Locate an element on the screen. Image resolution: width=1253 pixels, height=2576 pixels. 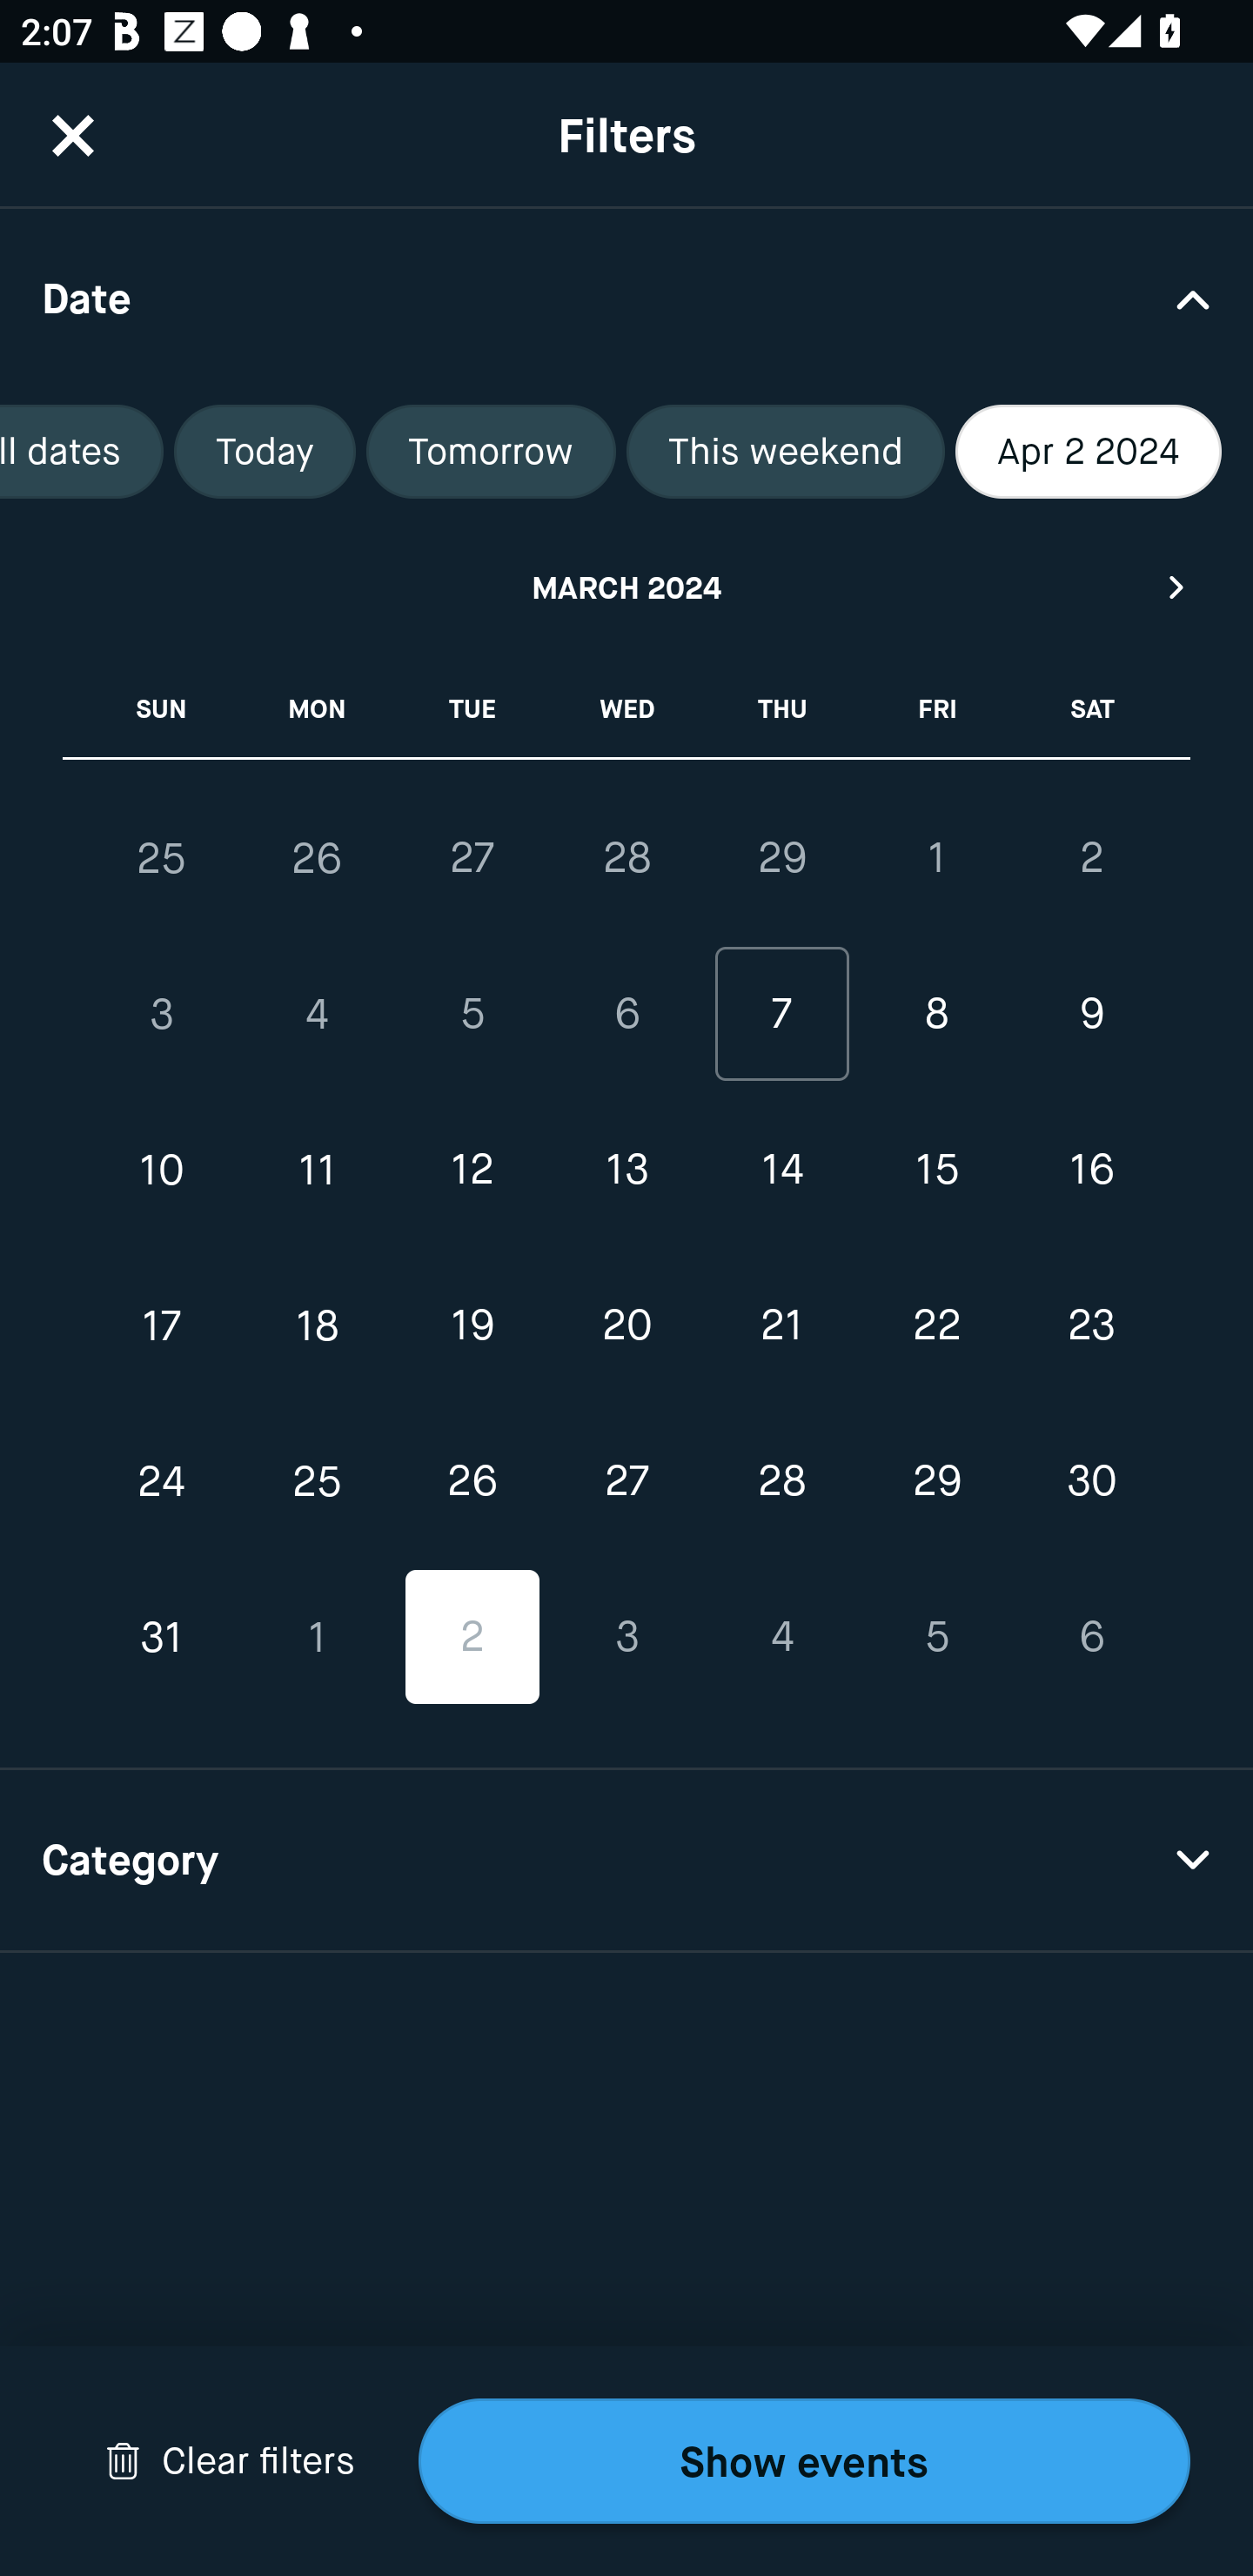
Tomorrow is located at coordinates (491, 452).